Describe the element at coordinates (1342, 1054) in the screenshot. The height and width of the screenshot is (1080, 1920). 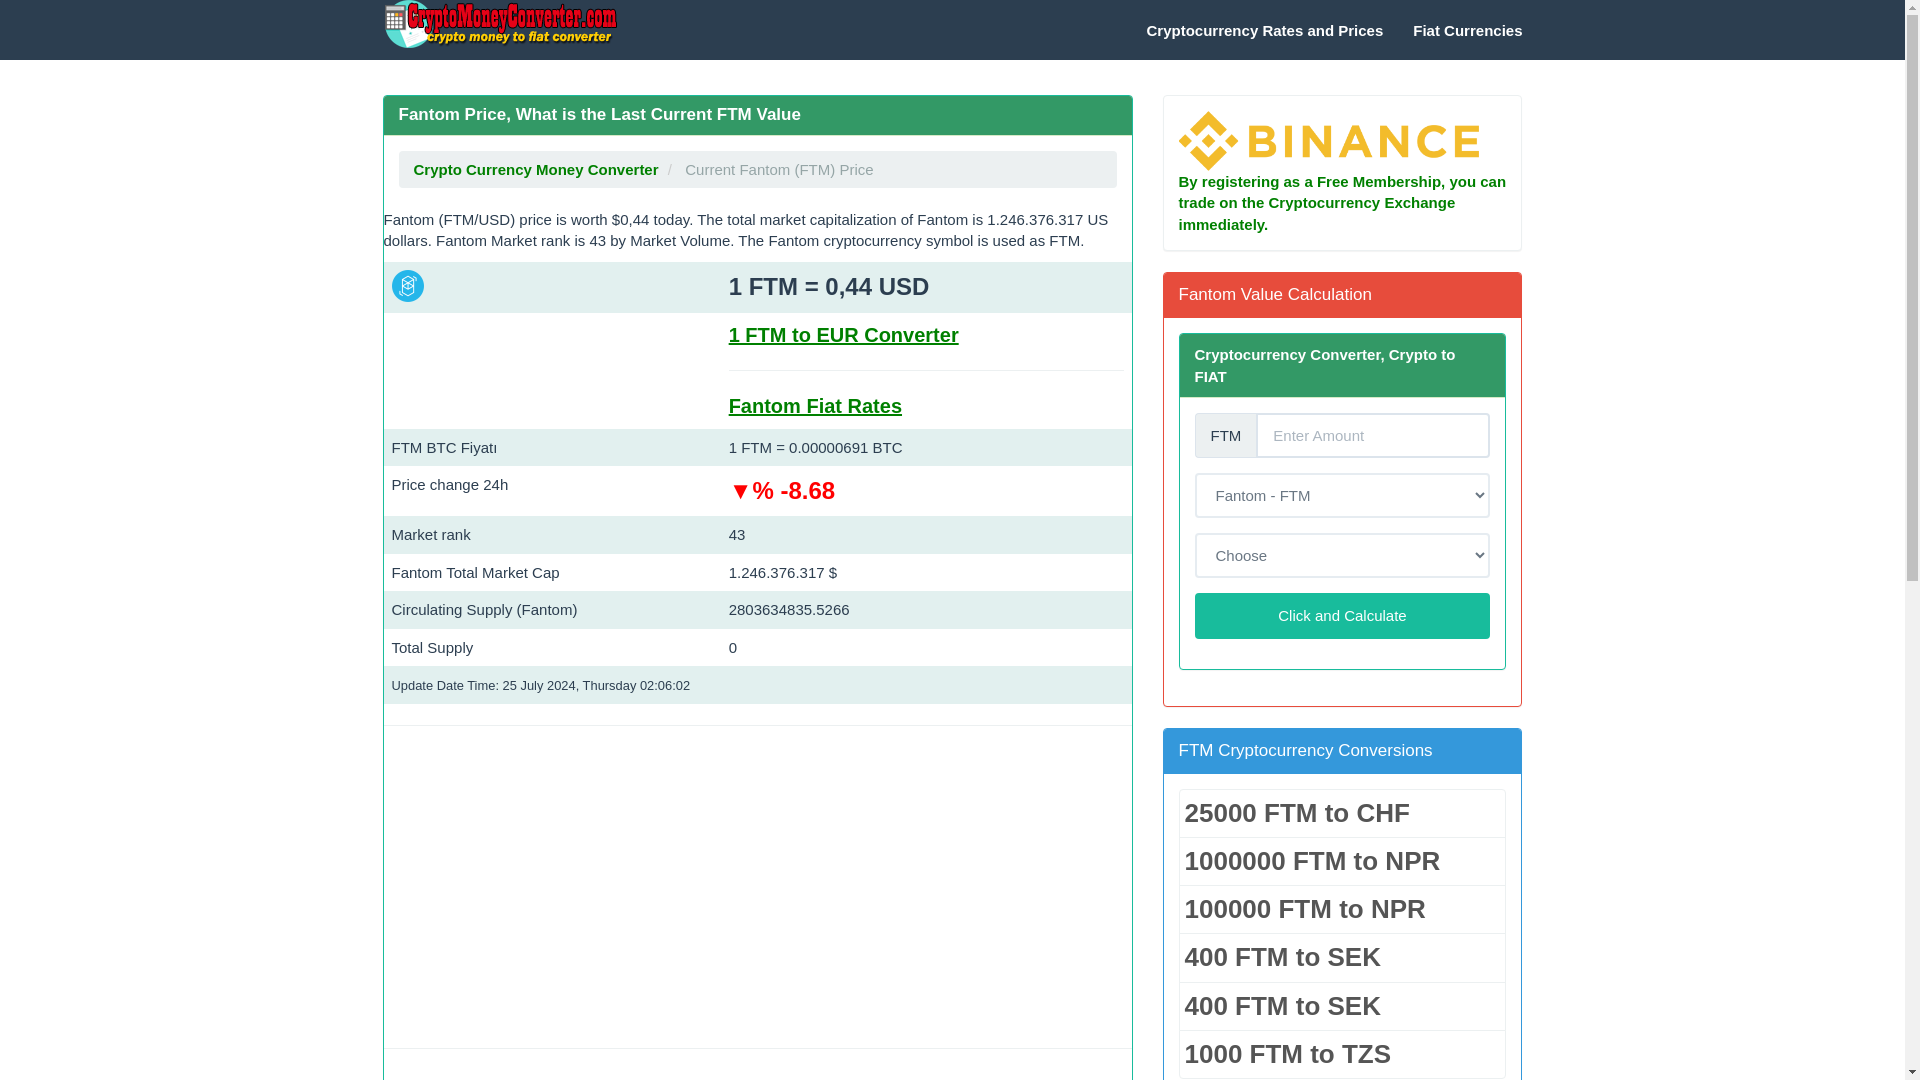
I see `1000 FTM to TZS Convert` at that location.